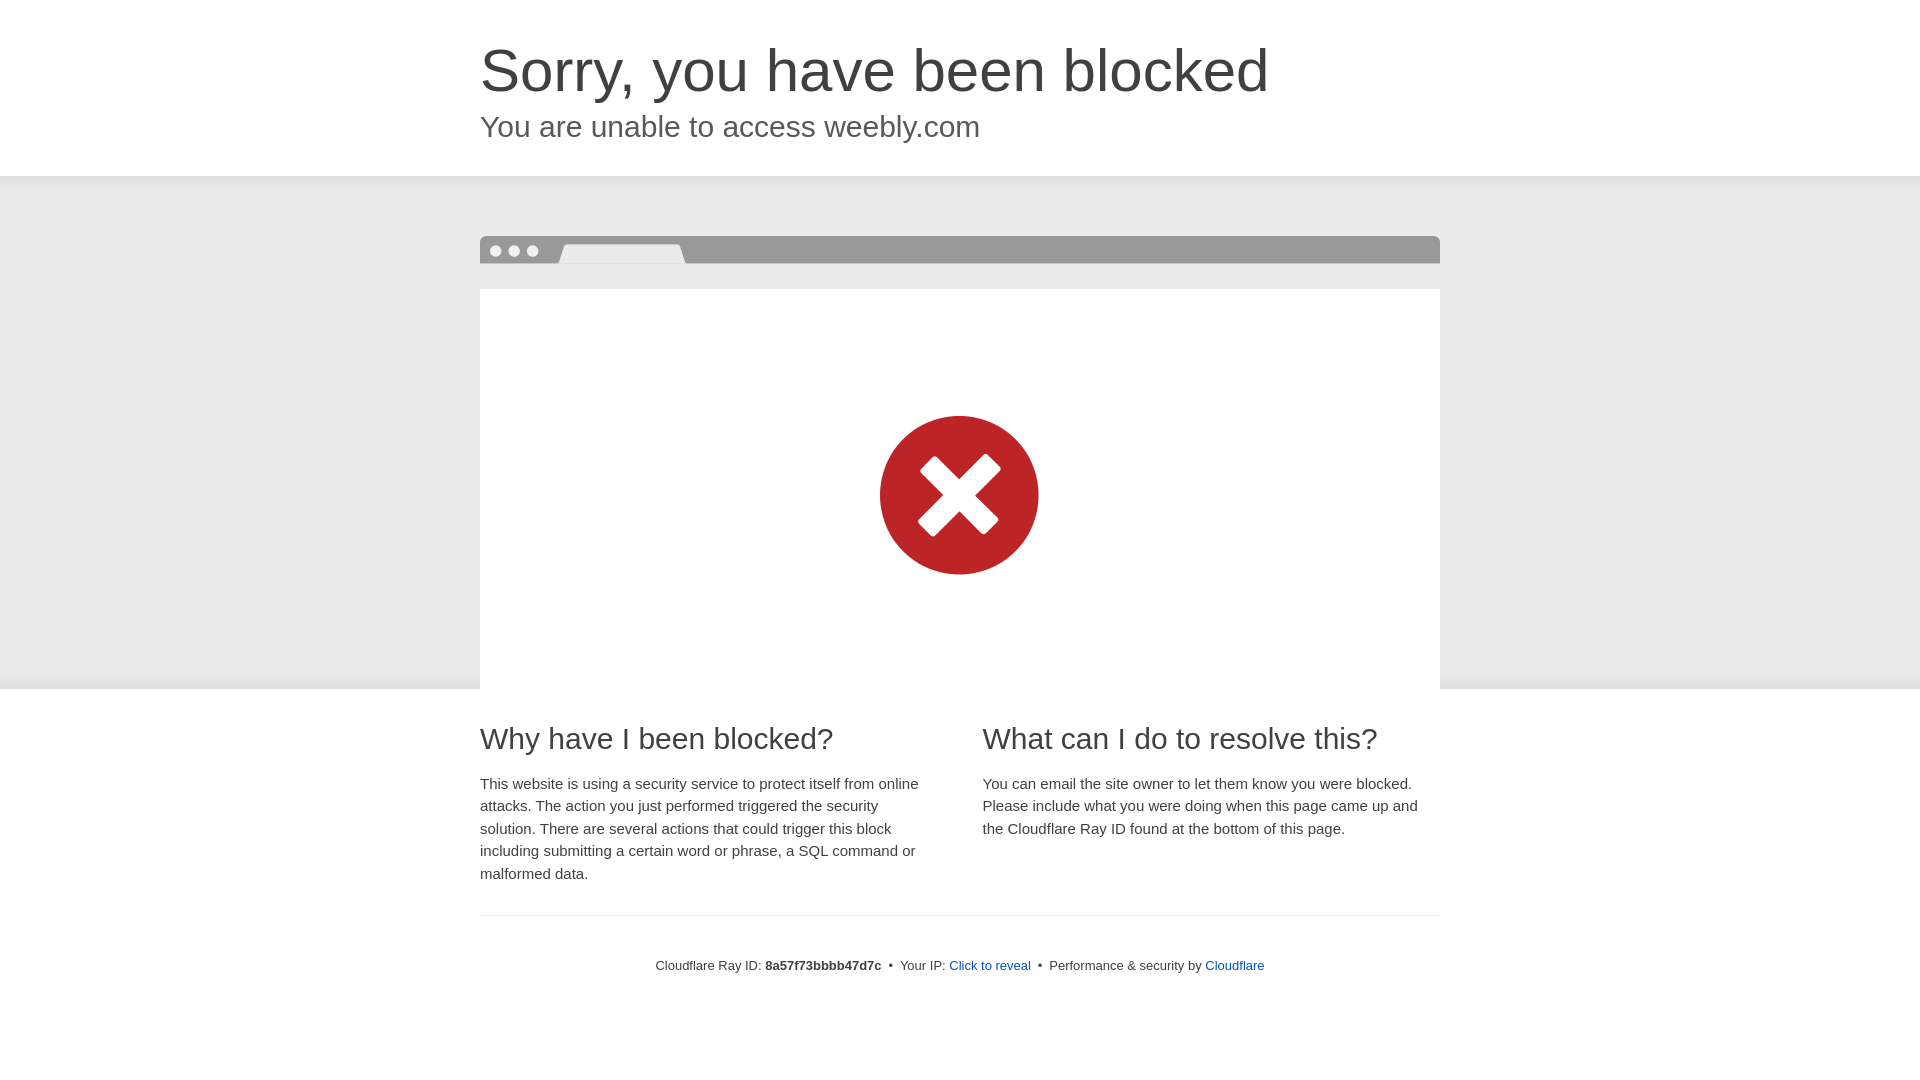  What do you see at coordinates (1234, 965) in the screenshot?
I see `Cloudflare` at bounding box center [1234, 965].